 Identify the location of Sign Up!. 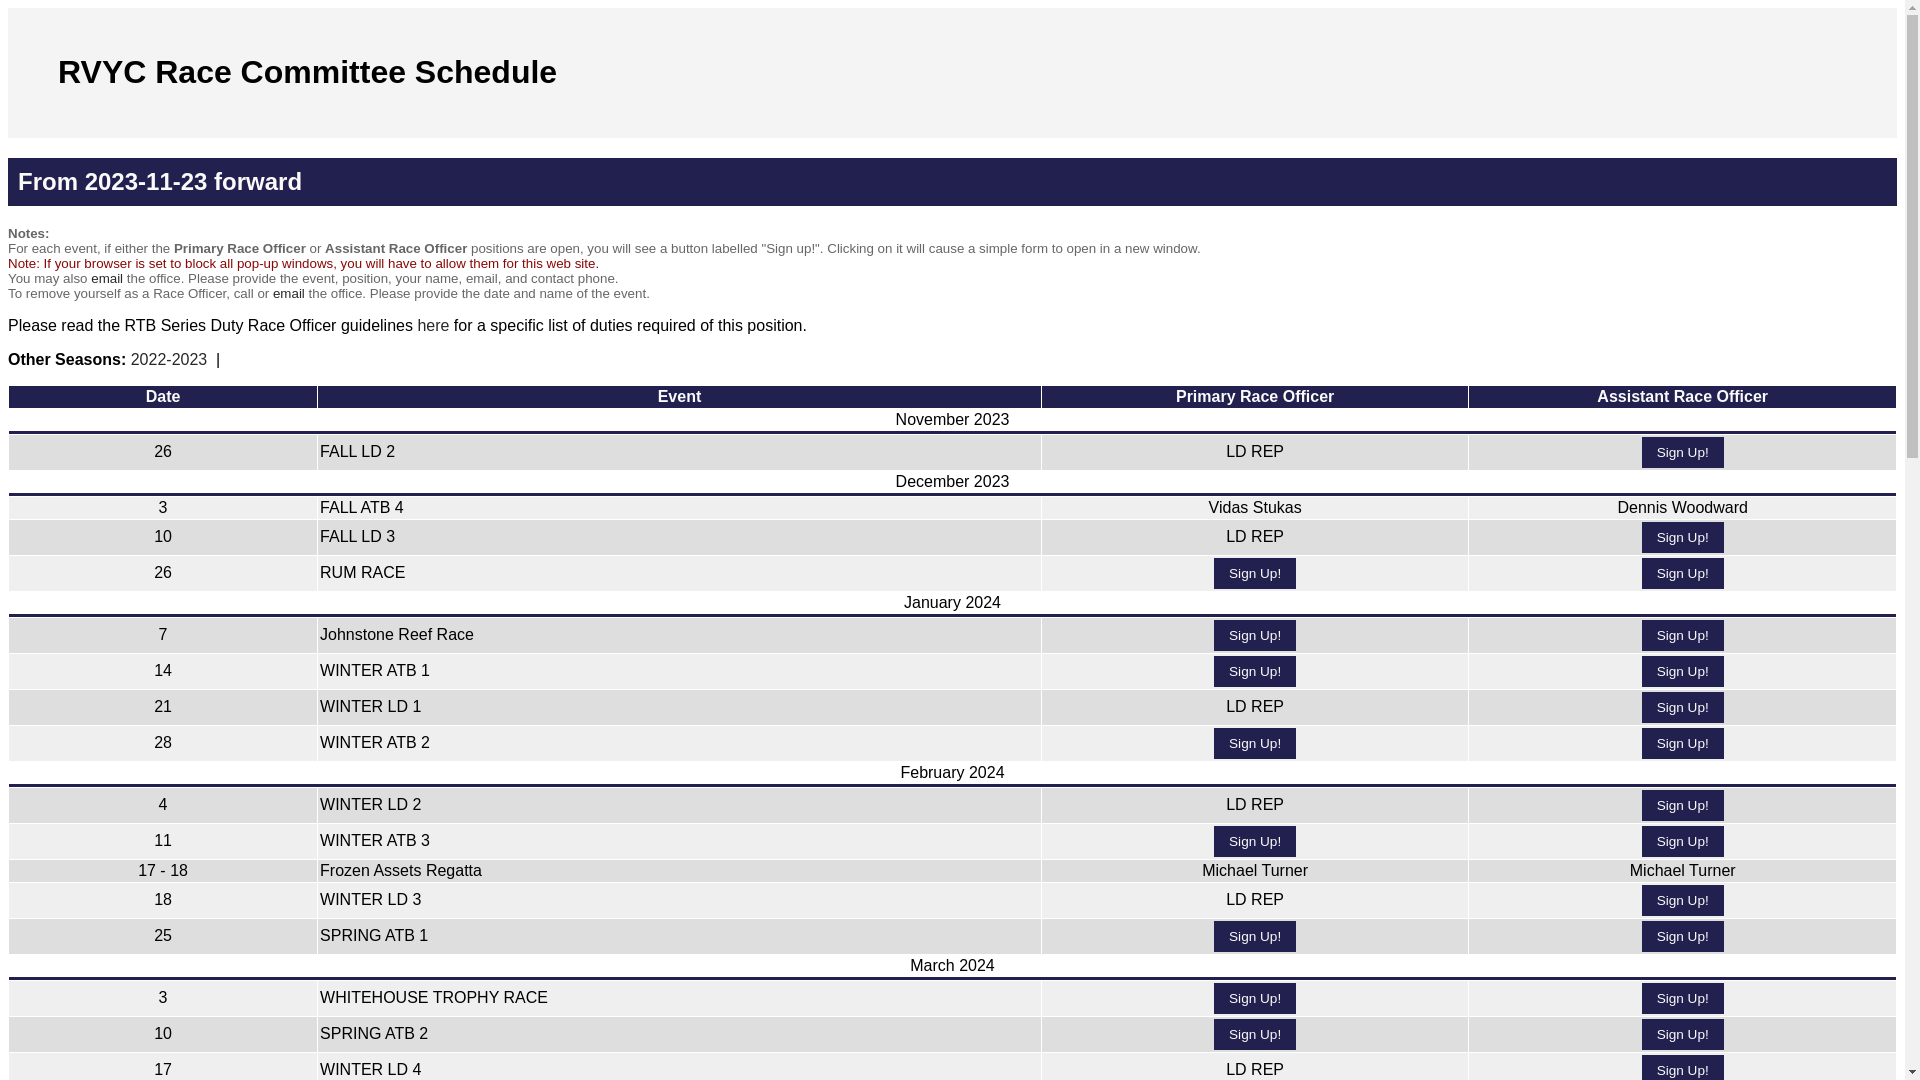
(1255, 1034).